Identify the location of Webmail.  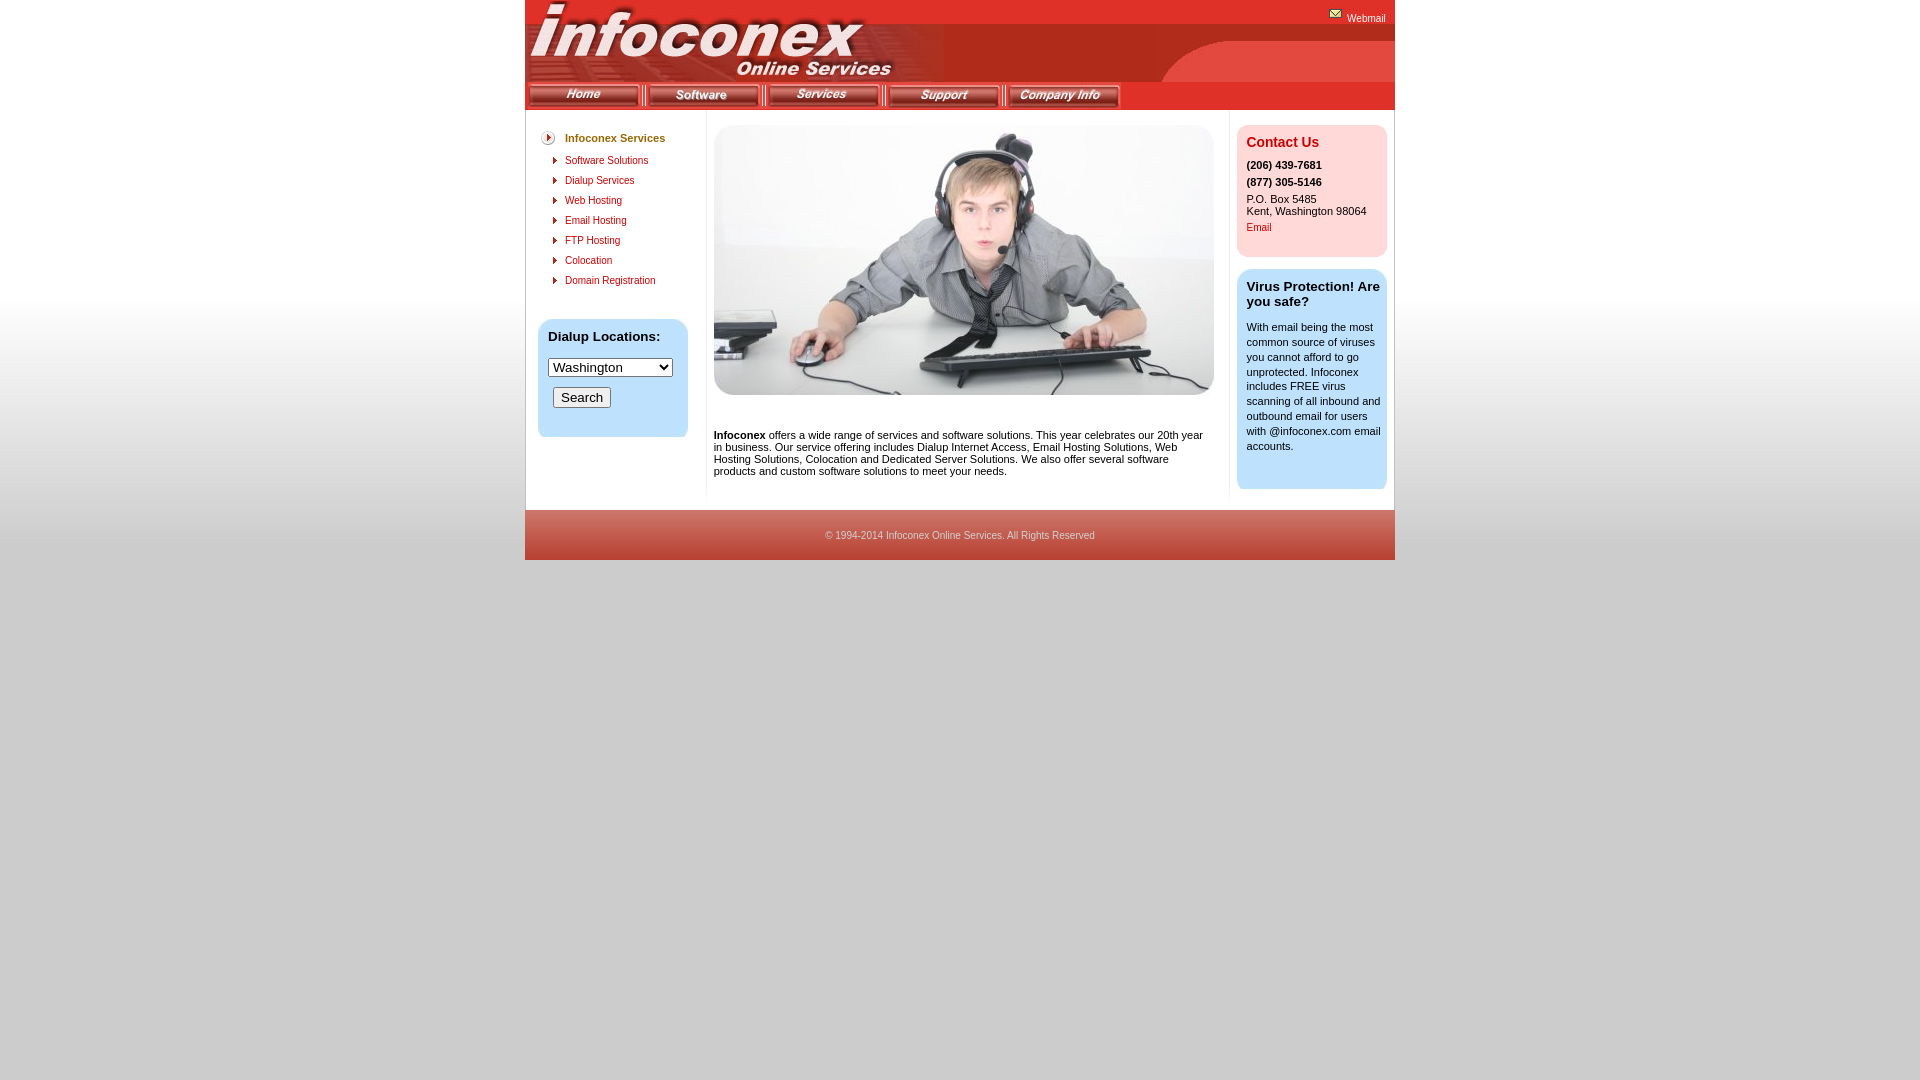
(1366, 18).